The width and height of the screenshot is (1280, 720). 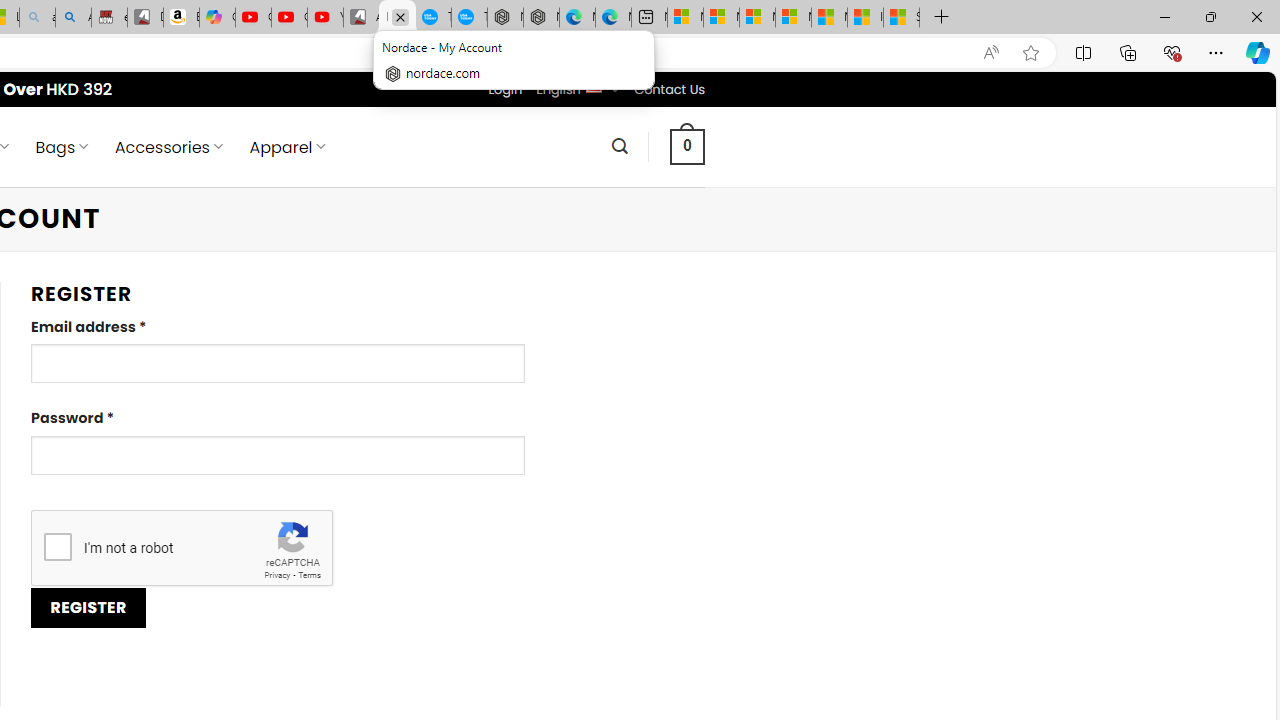 I want to click on Terms, so click(x=309, y=576).